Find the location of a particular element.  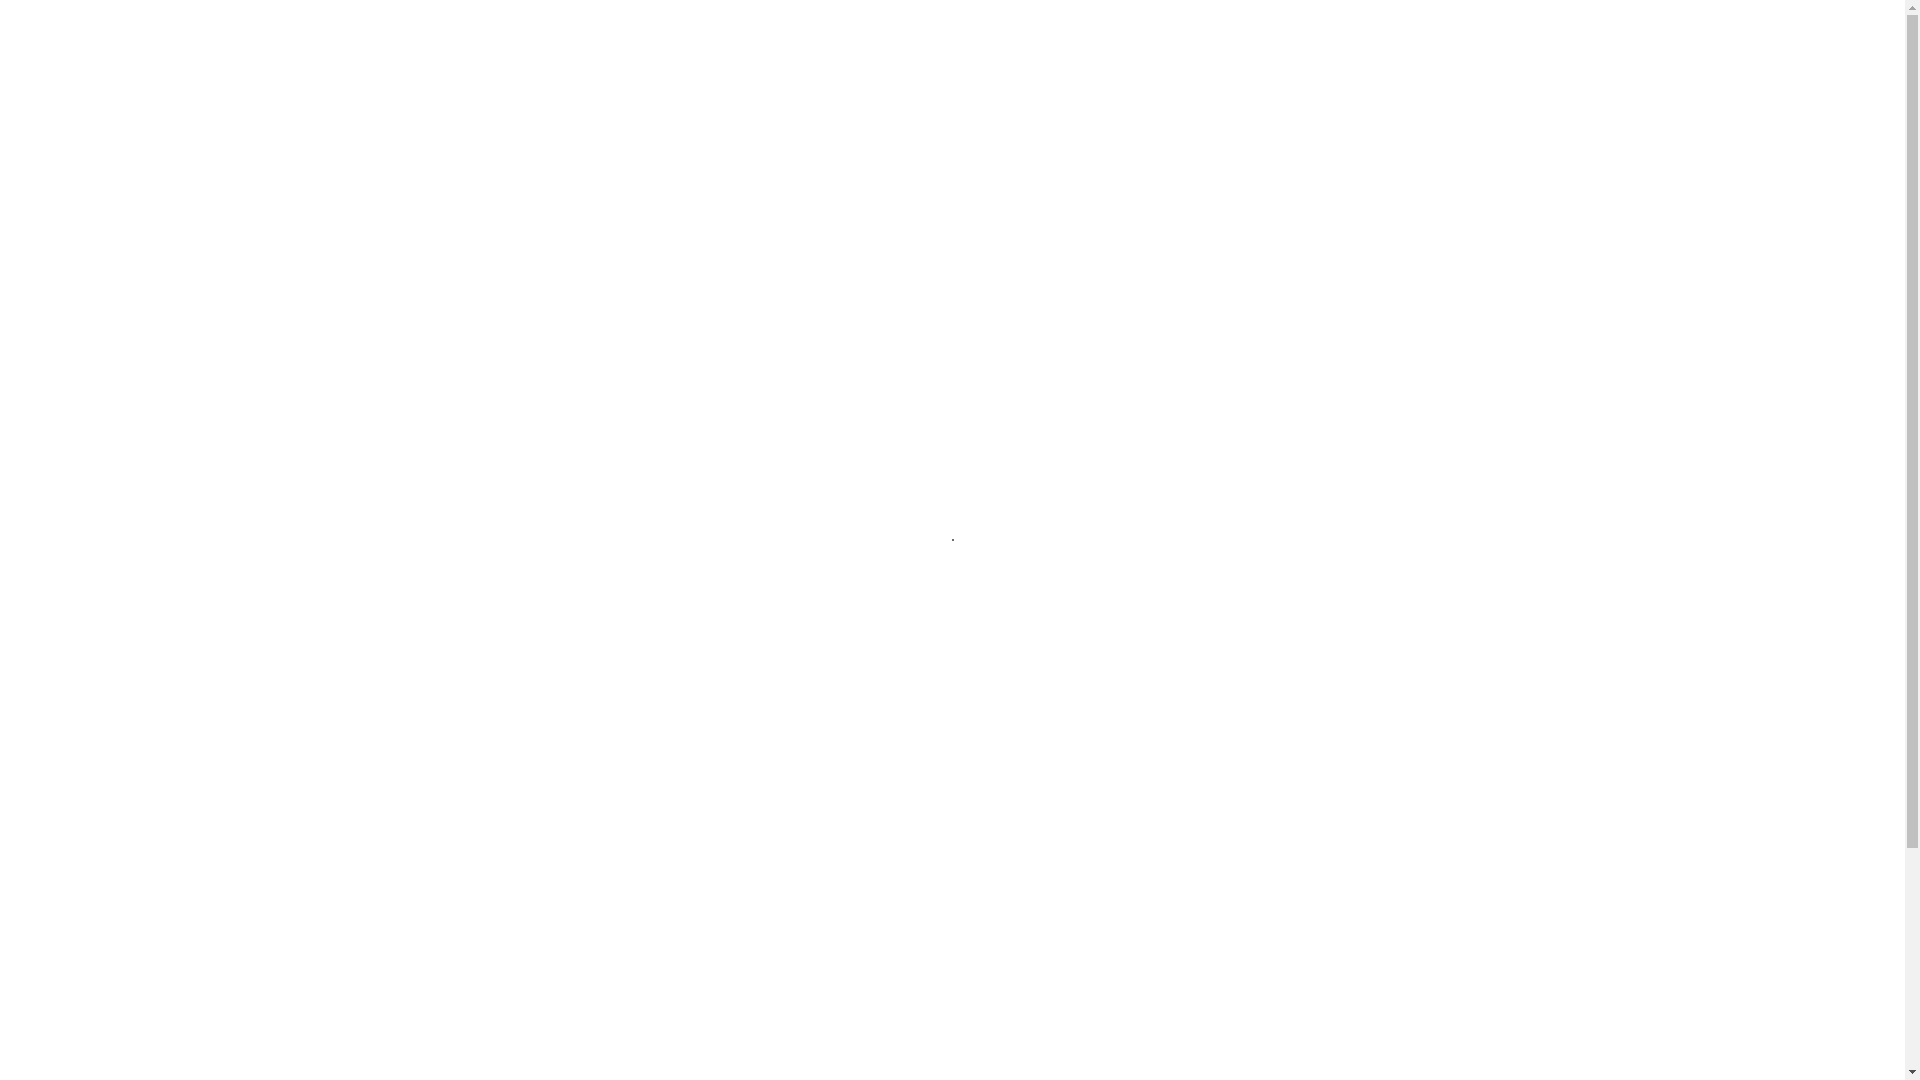

Media is located at coordinates (1025, 45).